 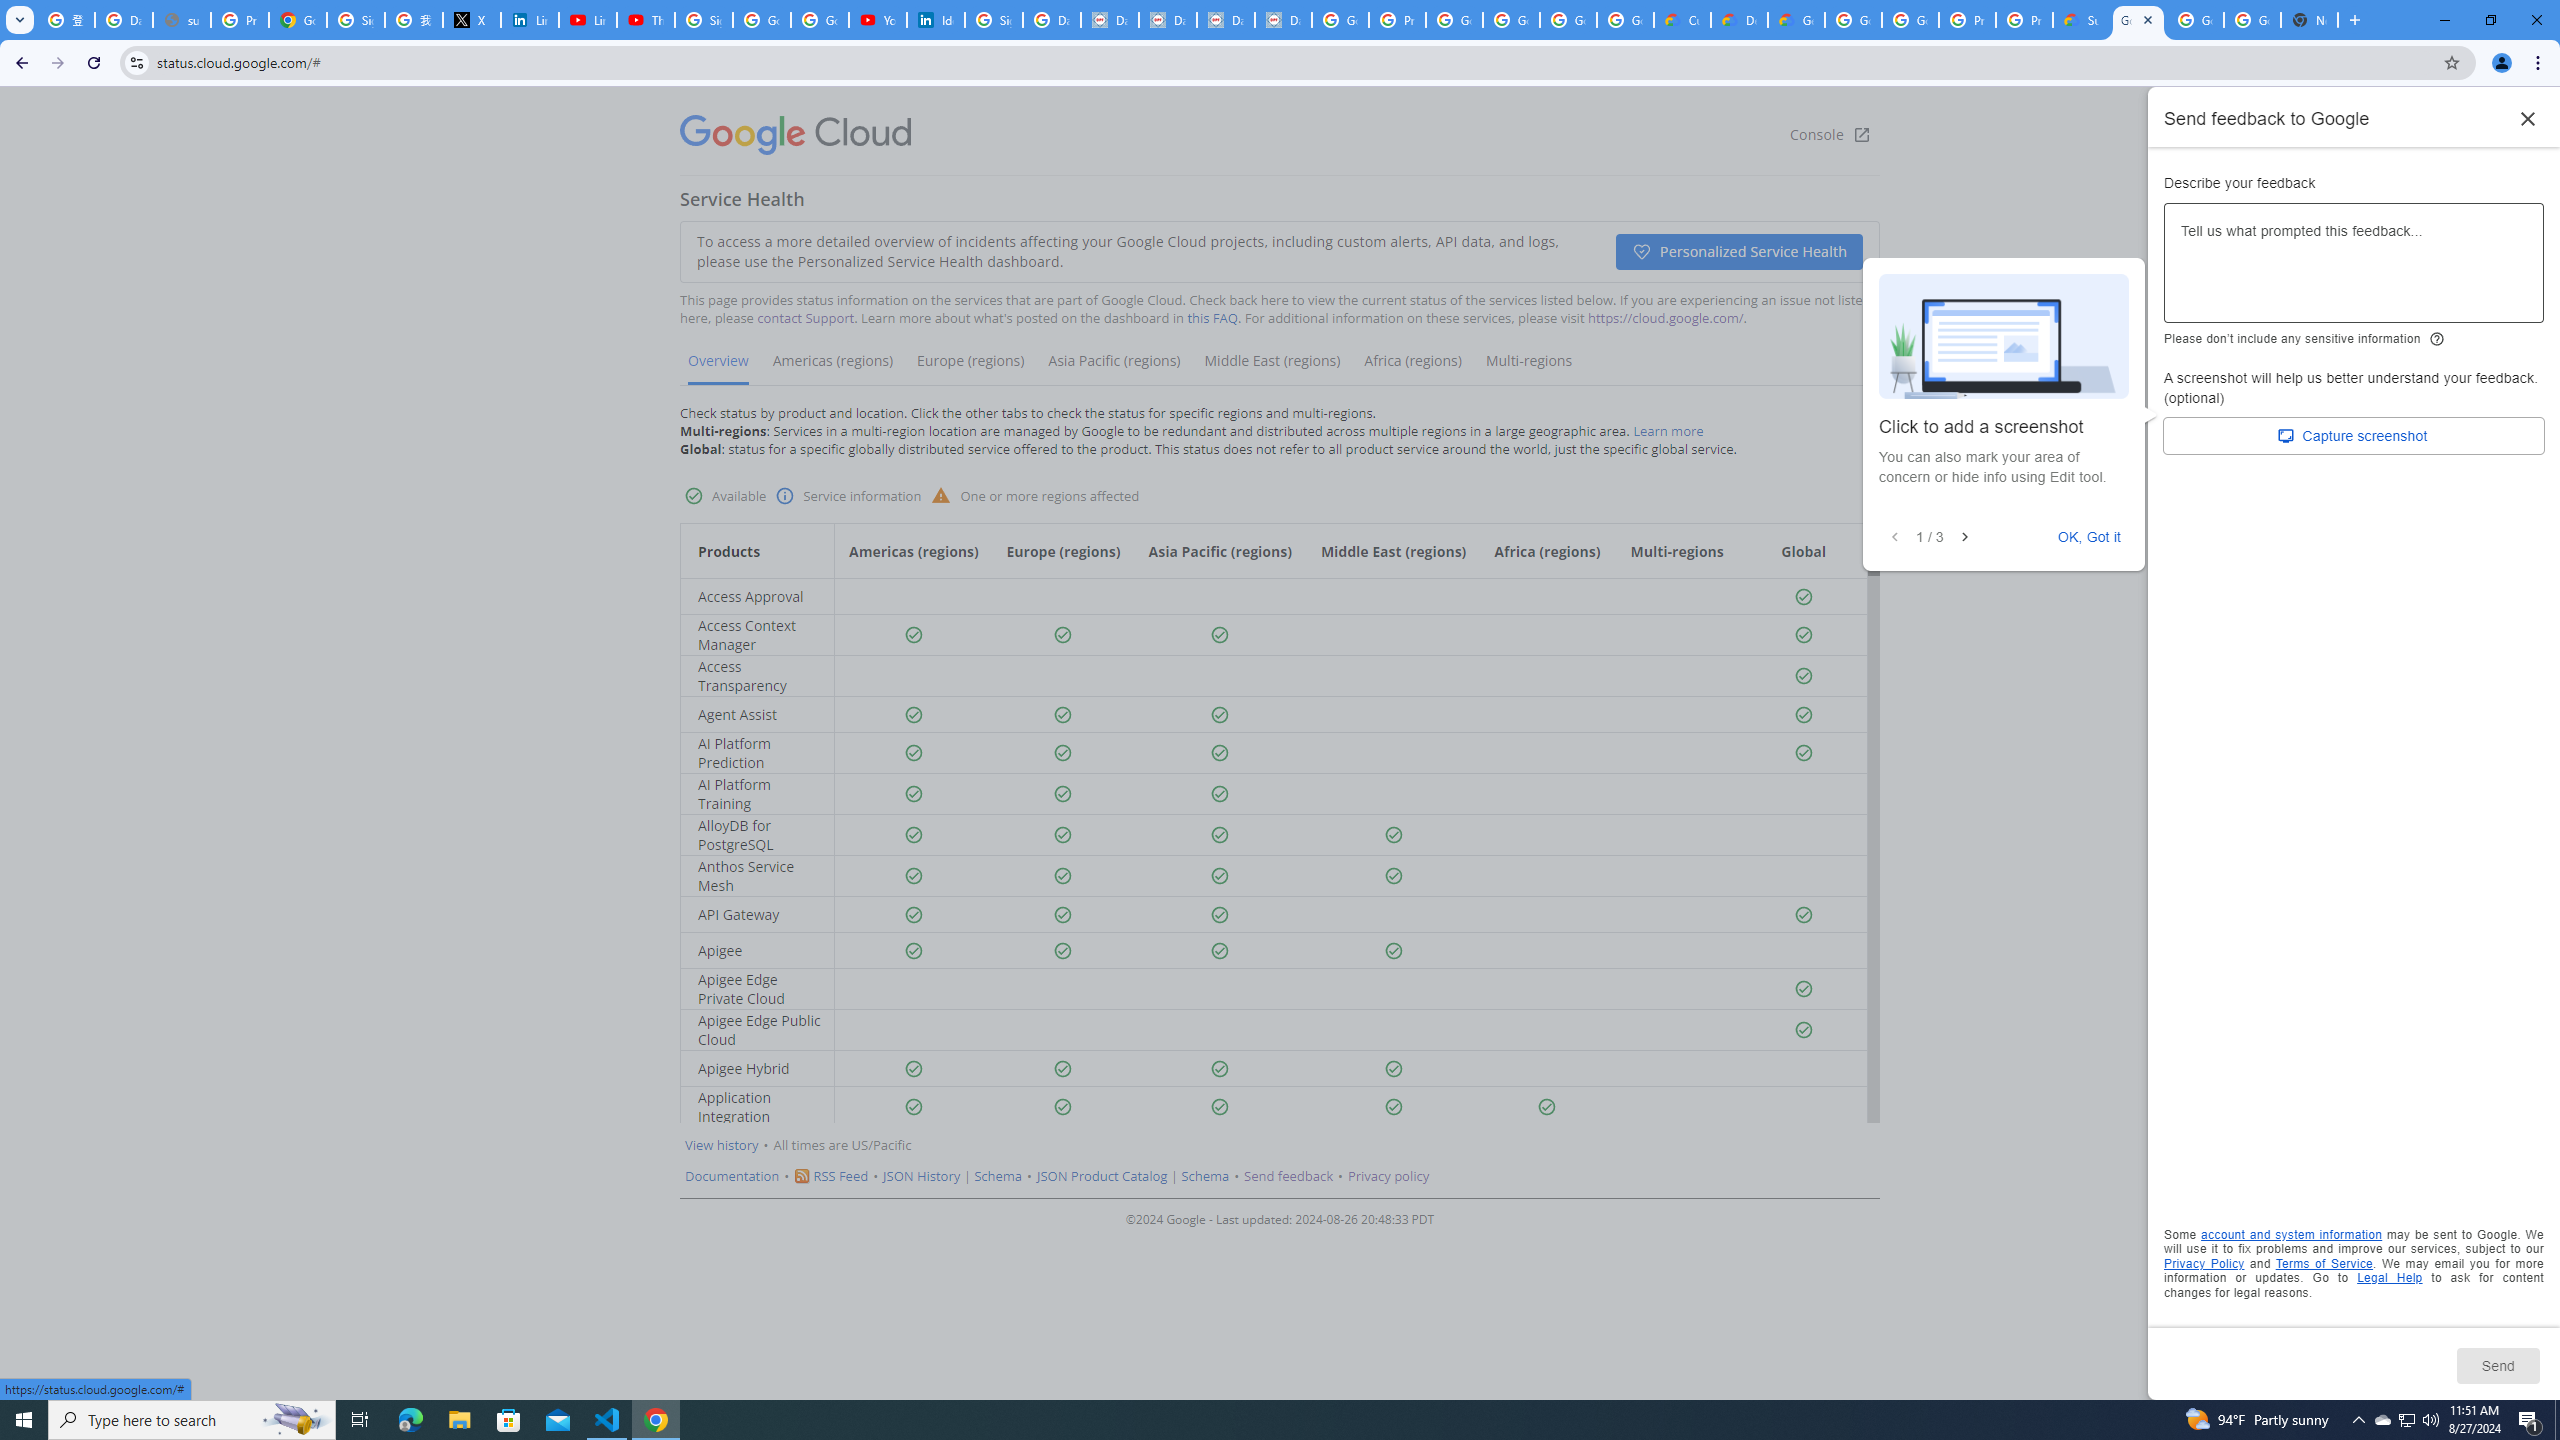 What do you see at coordinates (1204, 1176) in the screenshot?
I see `Schema` at bounding box center [1204, 1176].